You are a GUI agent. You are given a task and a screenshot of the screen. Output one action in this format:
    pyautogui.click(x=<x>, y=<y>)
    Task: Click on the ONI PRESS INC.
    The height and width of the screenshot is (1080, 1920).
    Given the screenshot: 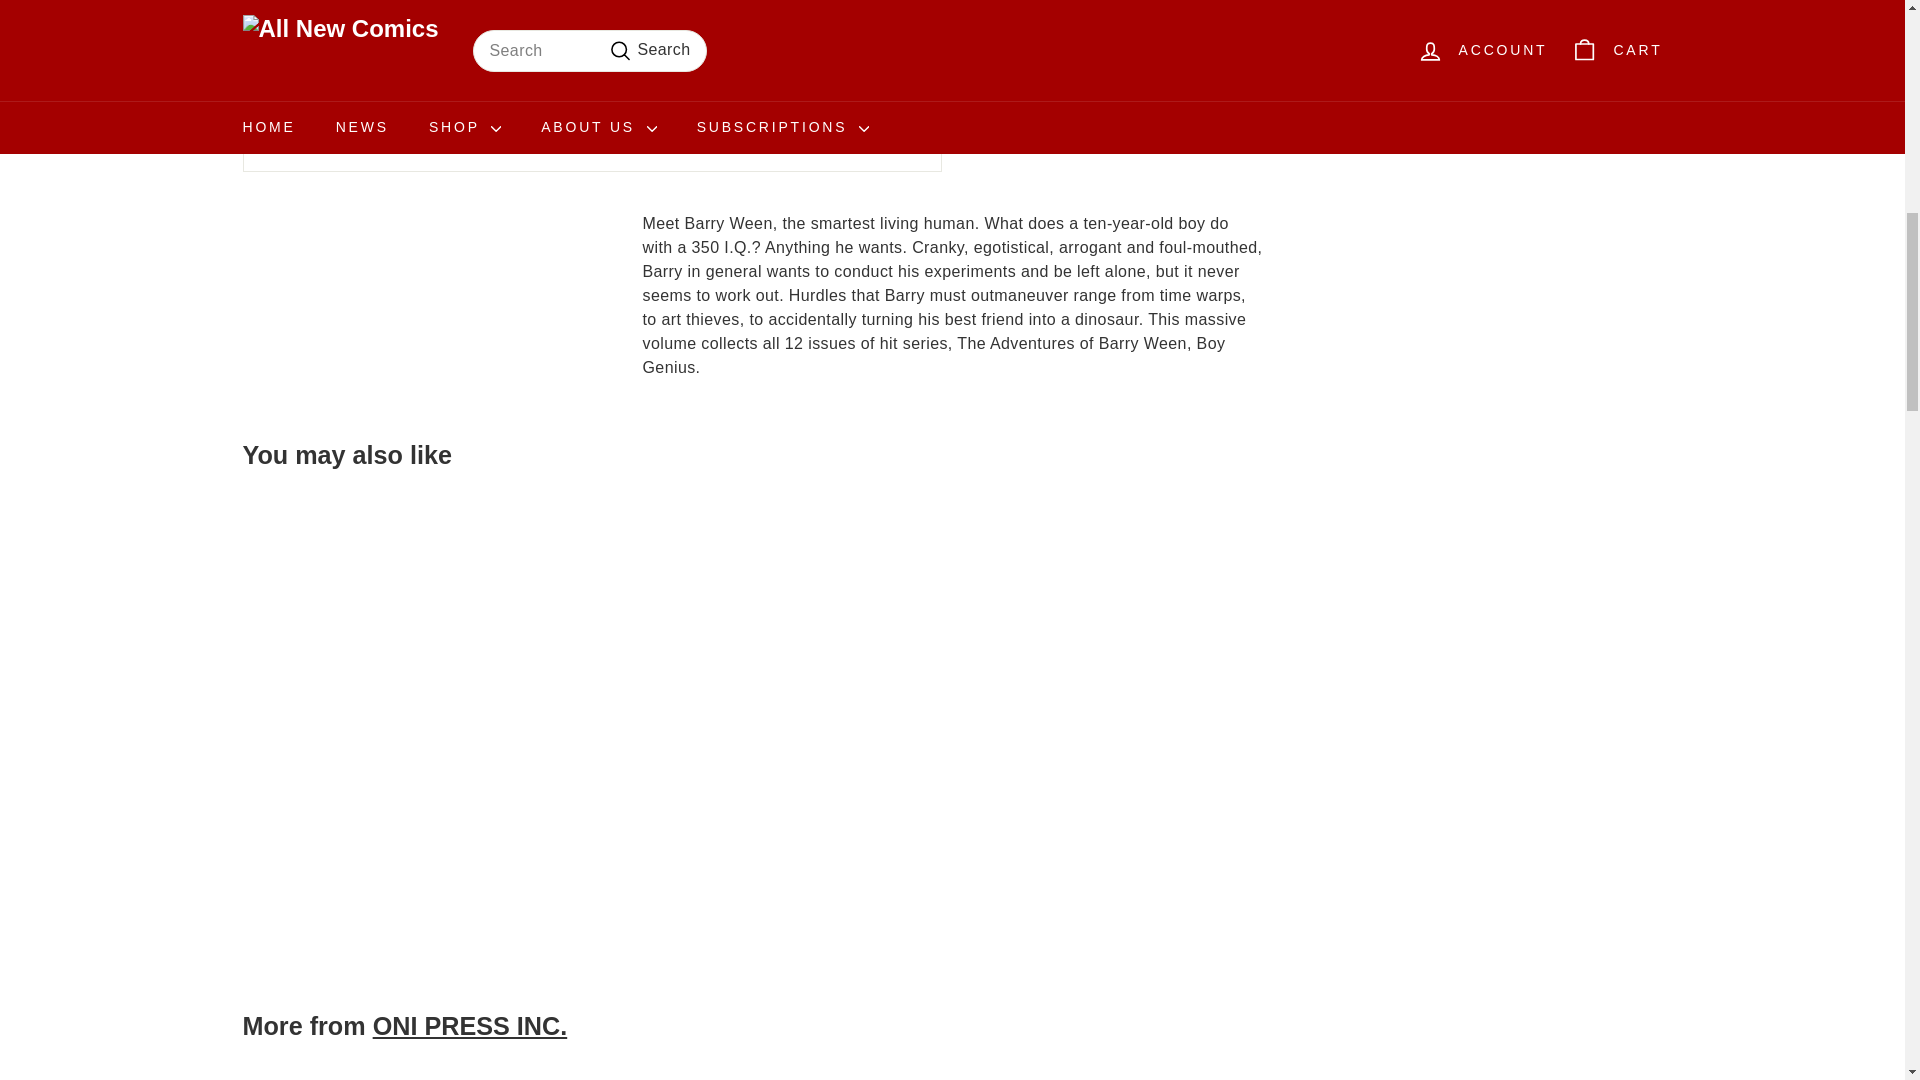 What is the action you would take?
    pyautogui.click(x=470, y=1026)
    